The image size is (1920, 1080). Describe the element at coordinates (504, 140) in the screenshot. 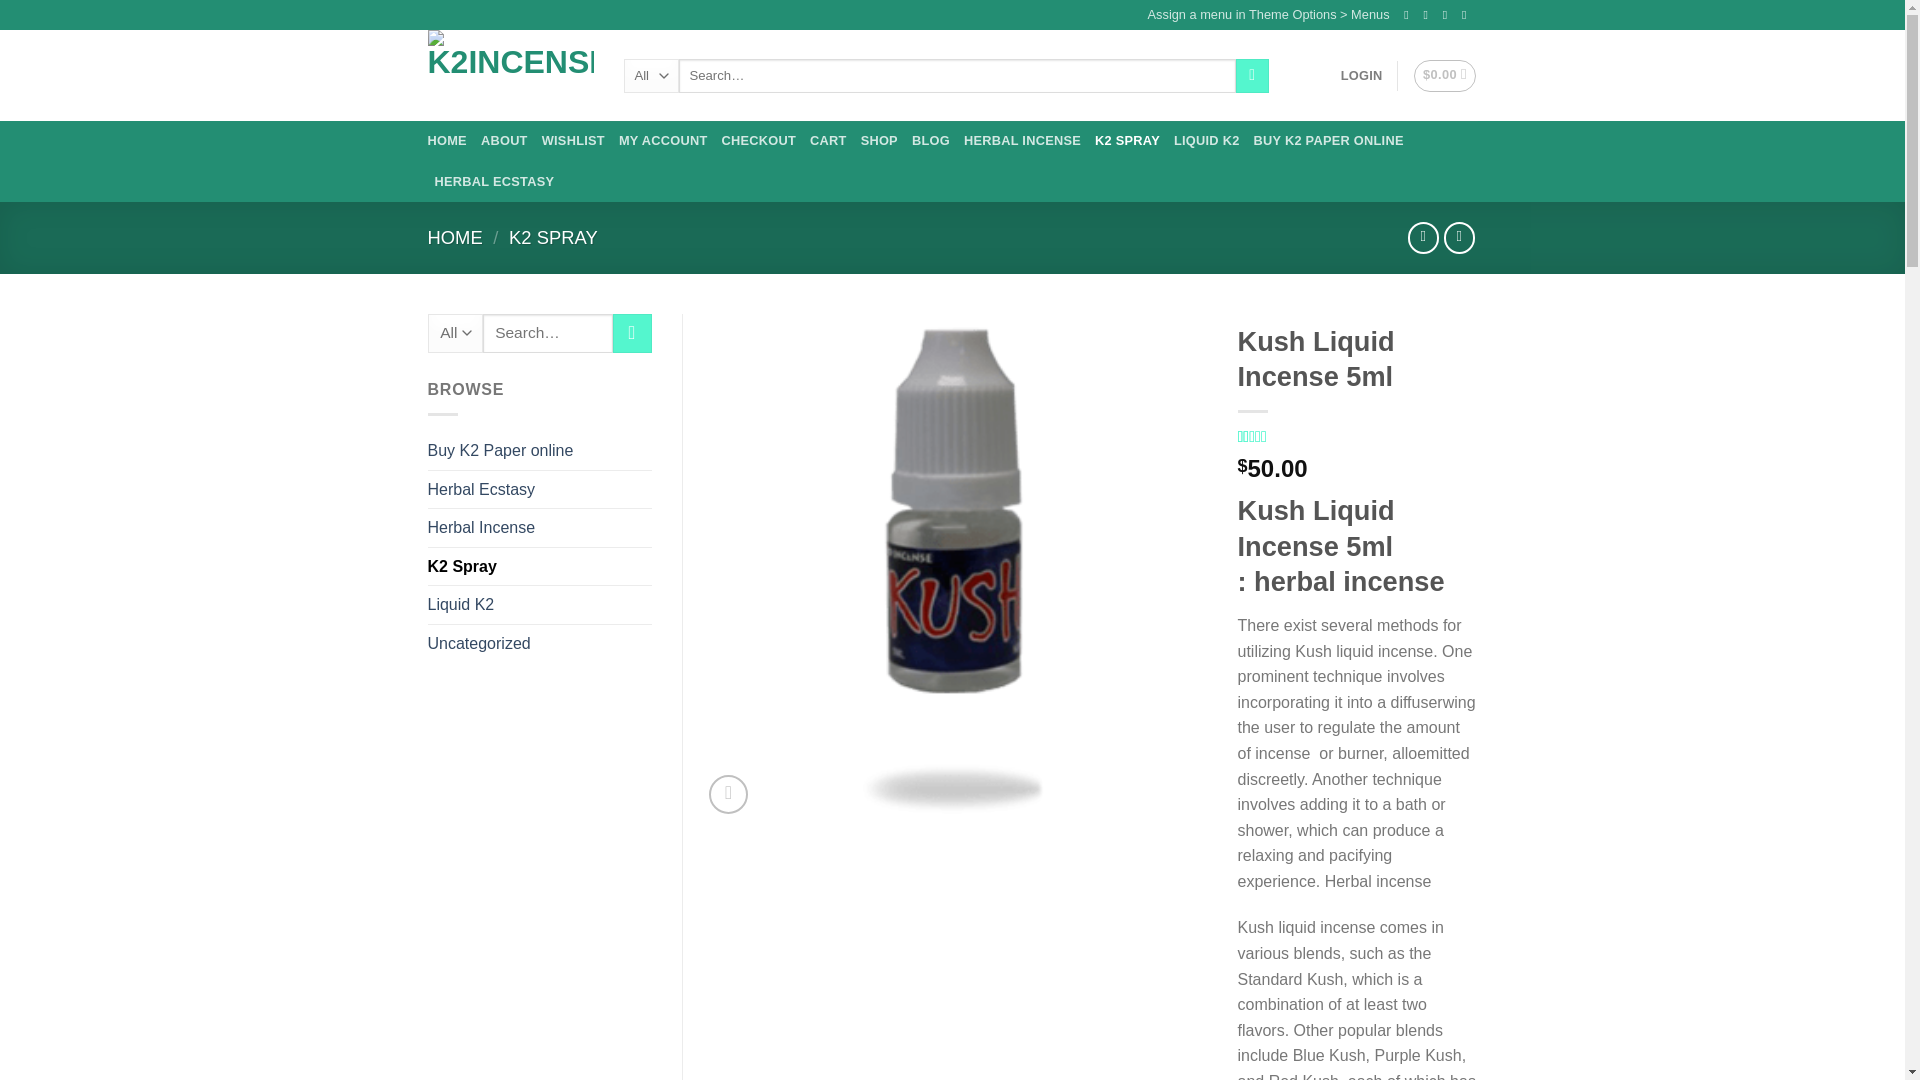

I see `ABOUT` at that location.